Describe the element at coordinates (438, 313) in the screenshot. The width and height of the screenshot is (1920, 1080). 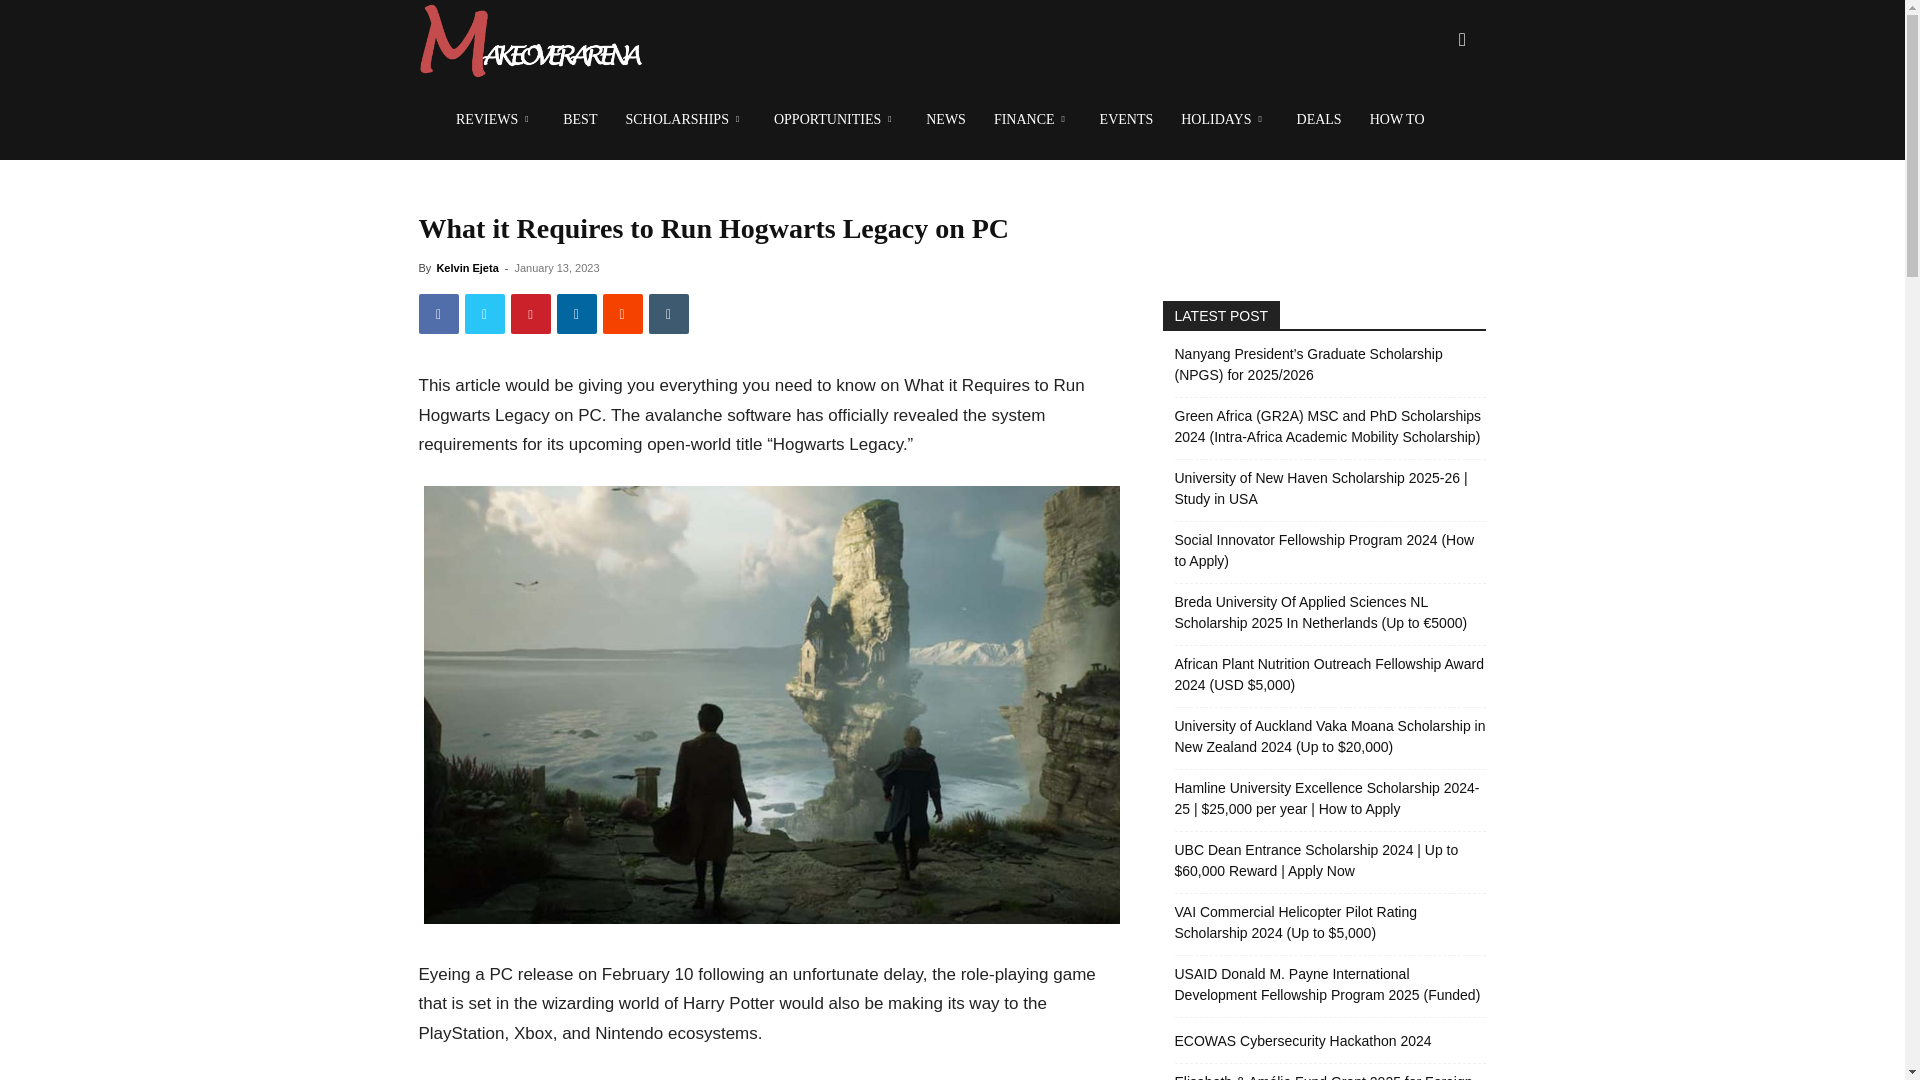
I see `Facebook` at that location.